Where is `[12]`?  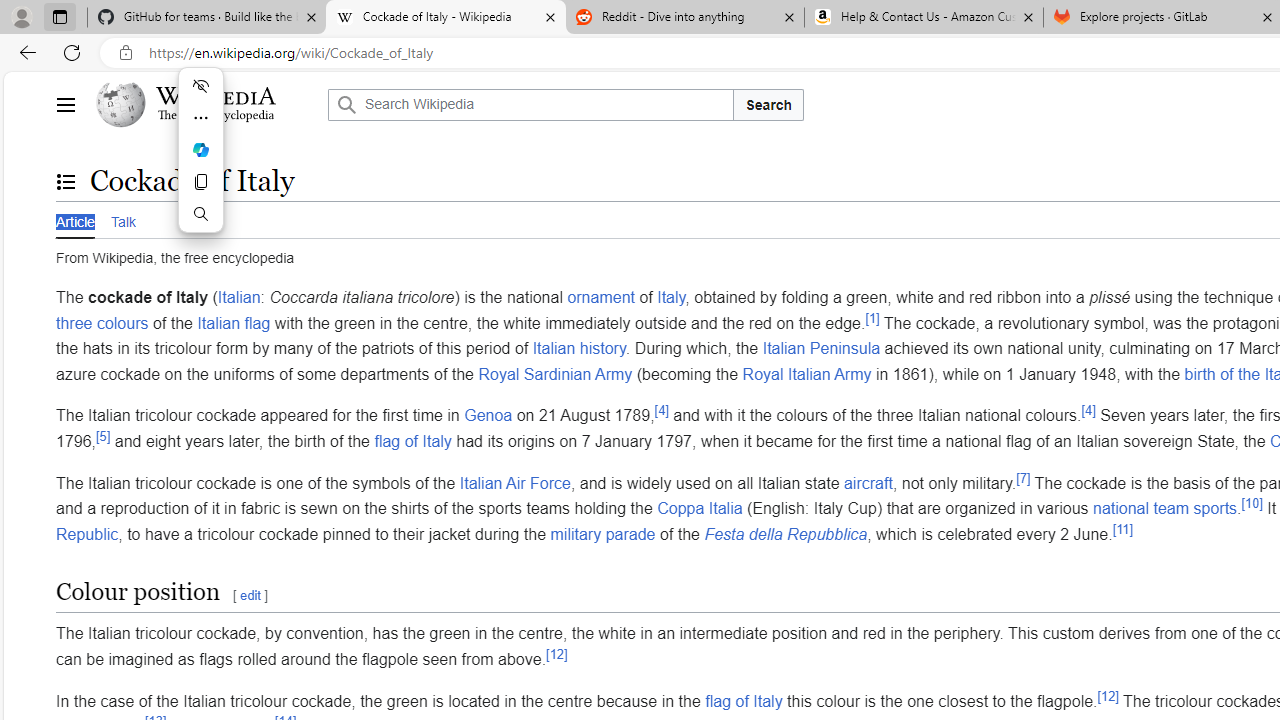
[12] is located at coordinates (1107, 696).